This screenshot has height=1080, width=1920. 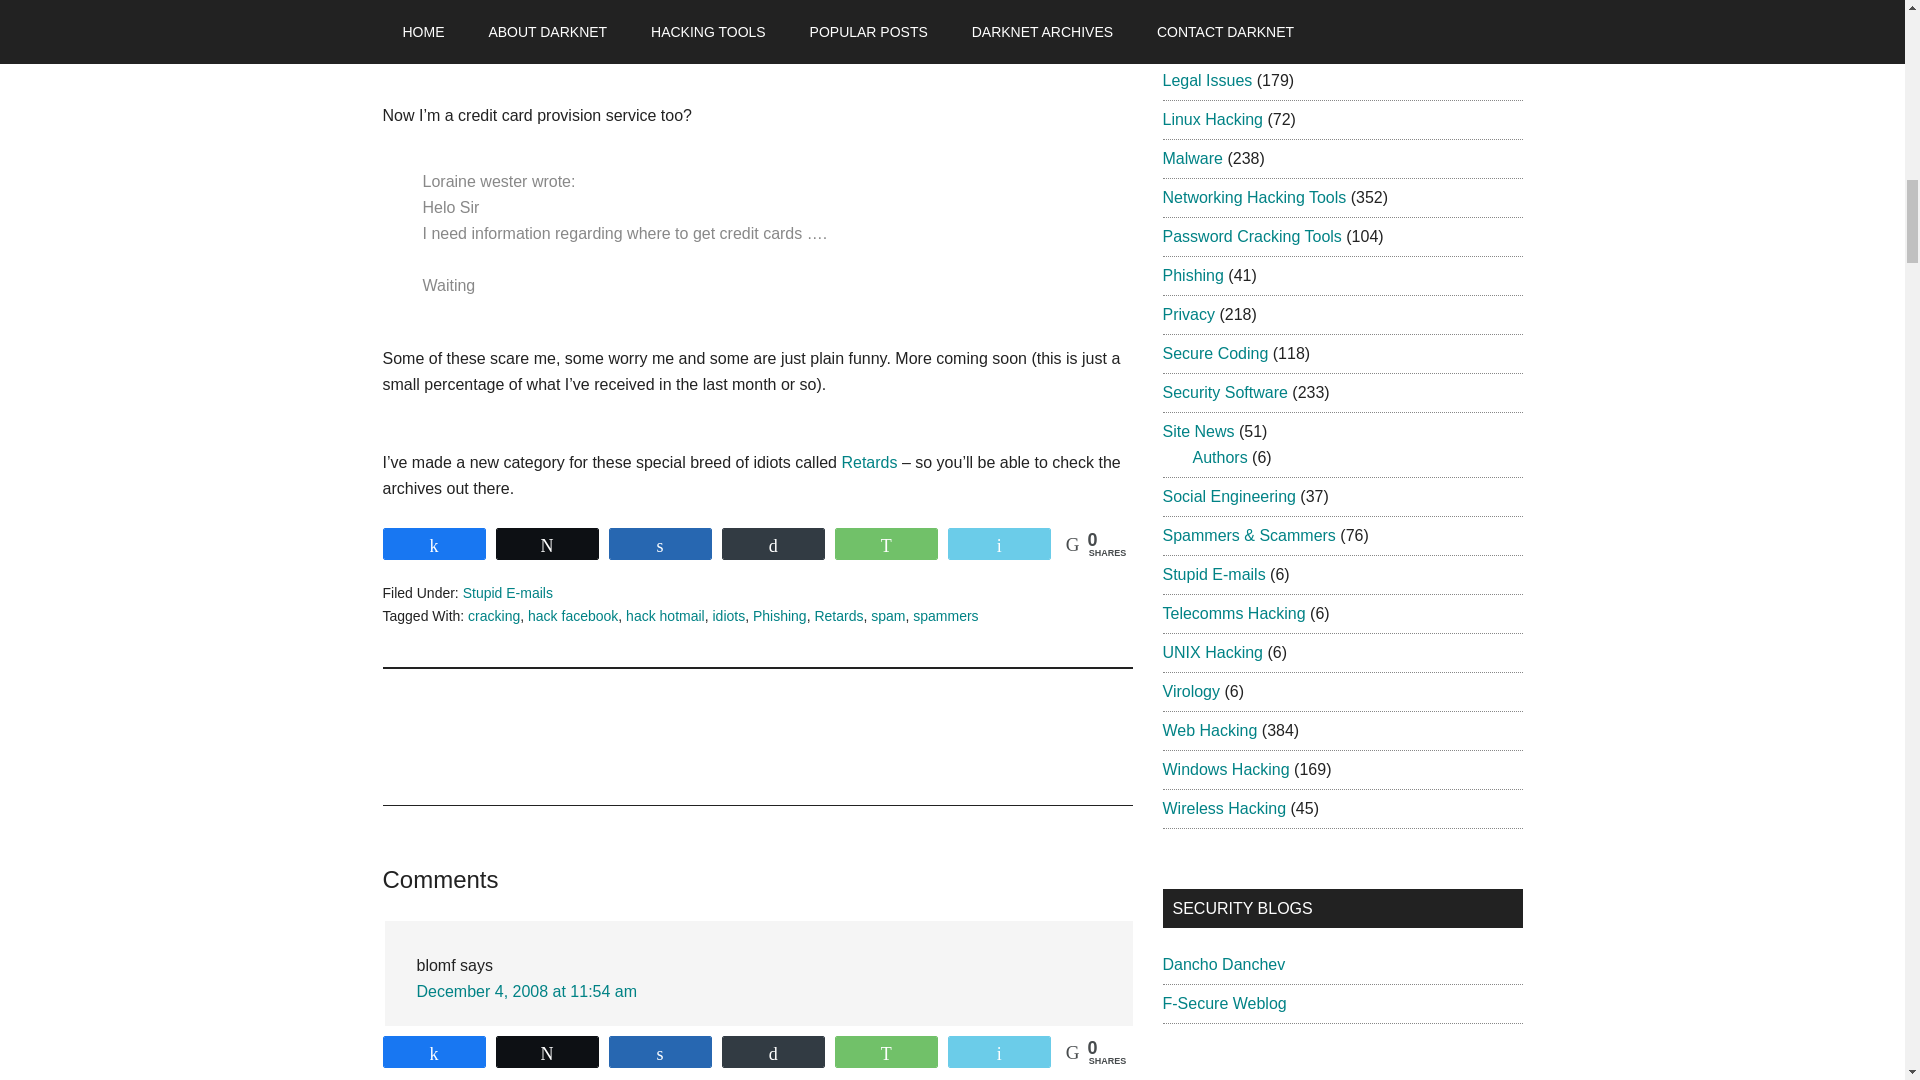 What do you see at coordinates (507, 592) in the screenshot?
I see `Stupid E-mails` at bounding box center [507, 592].